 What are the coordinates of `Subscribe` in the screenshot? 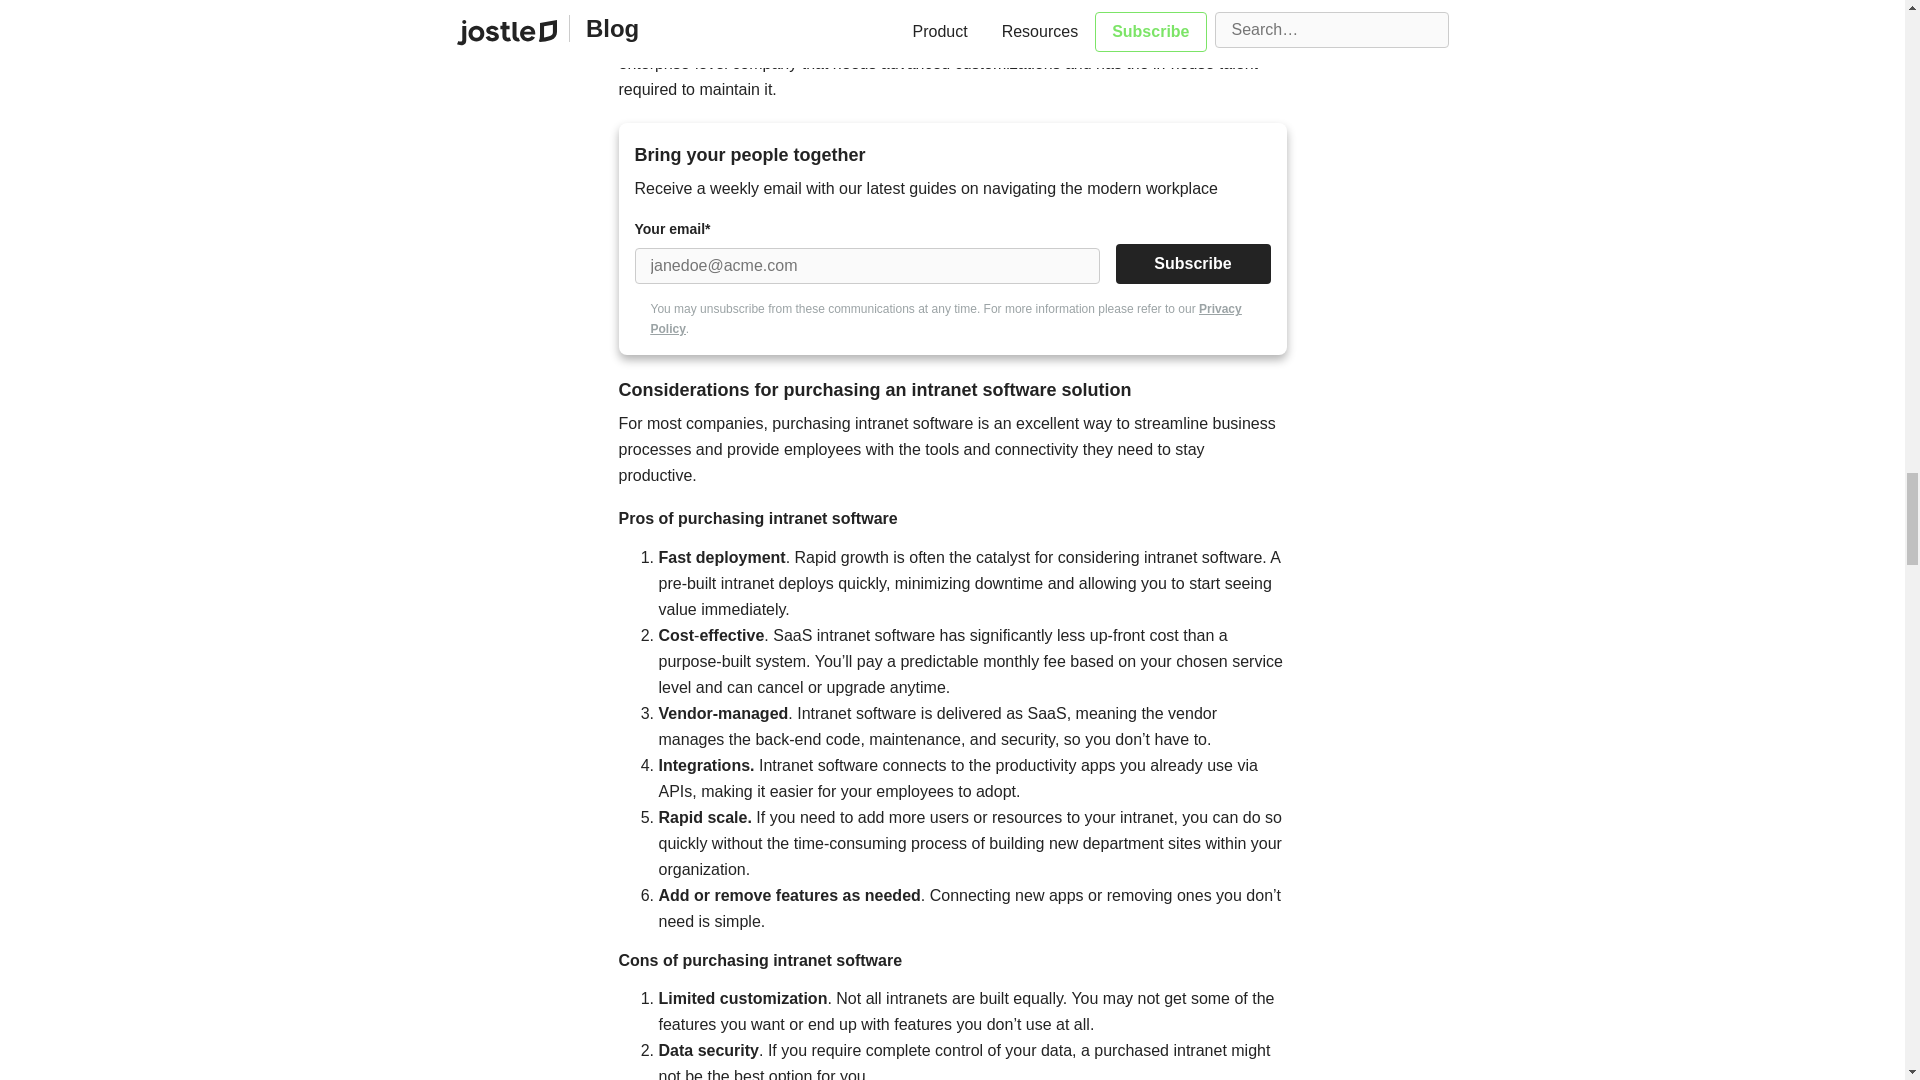 It's located at (1193, 264).